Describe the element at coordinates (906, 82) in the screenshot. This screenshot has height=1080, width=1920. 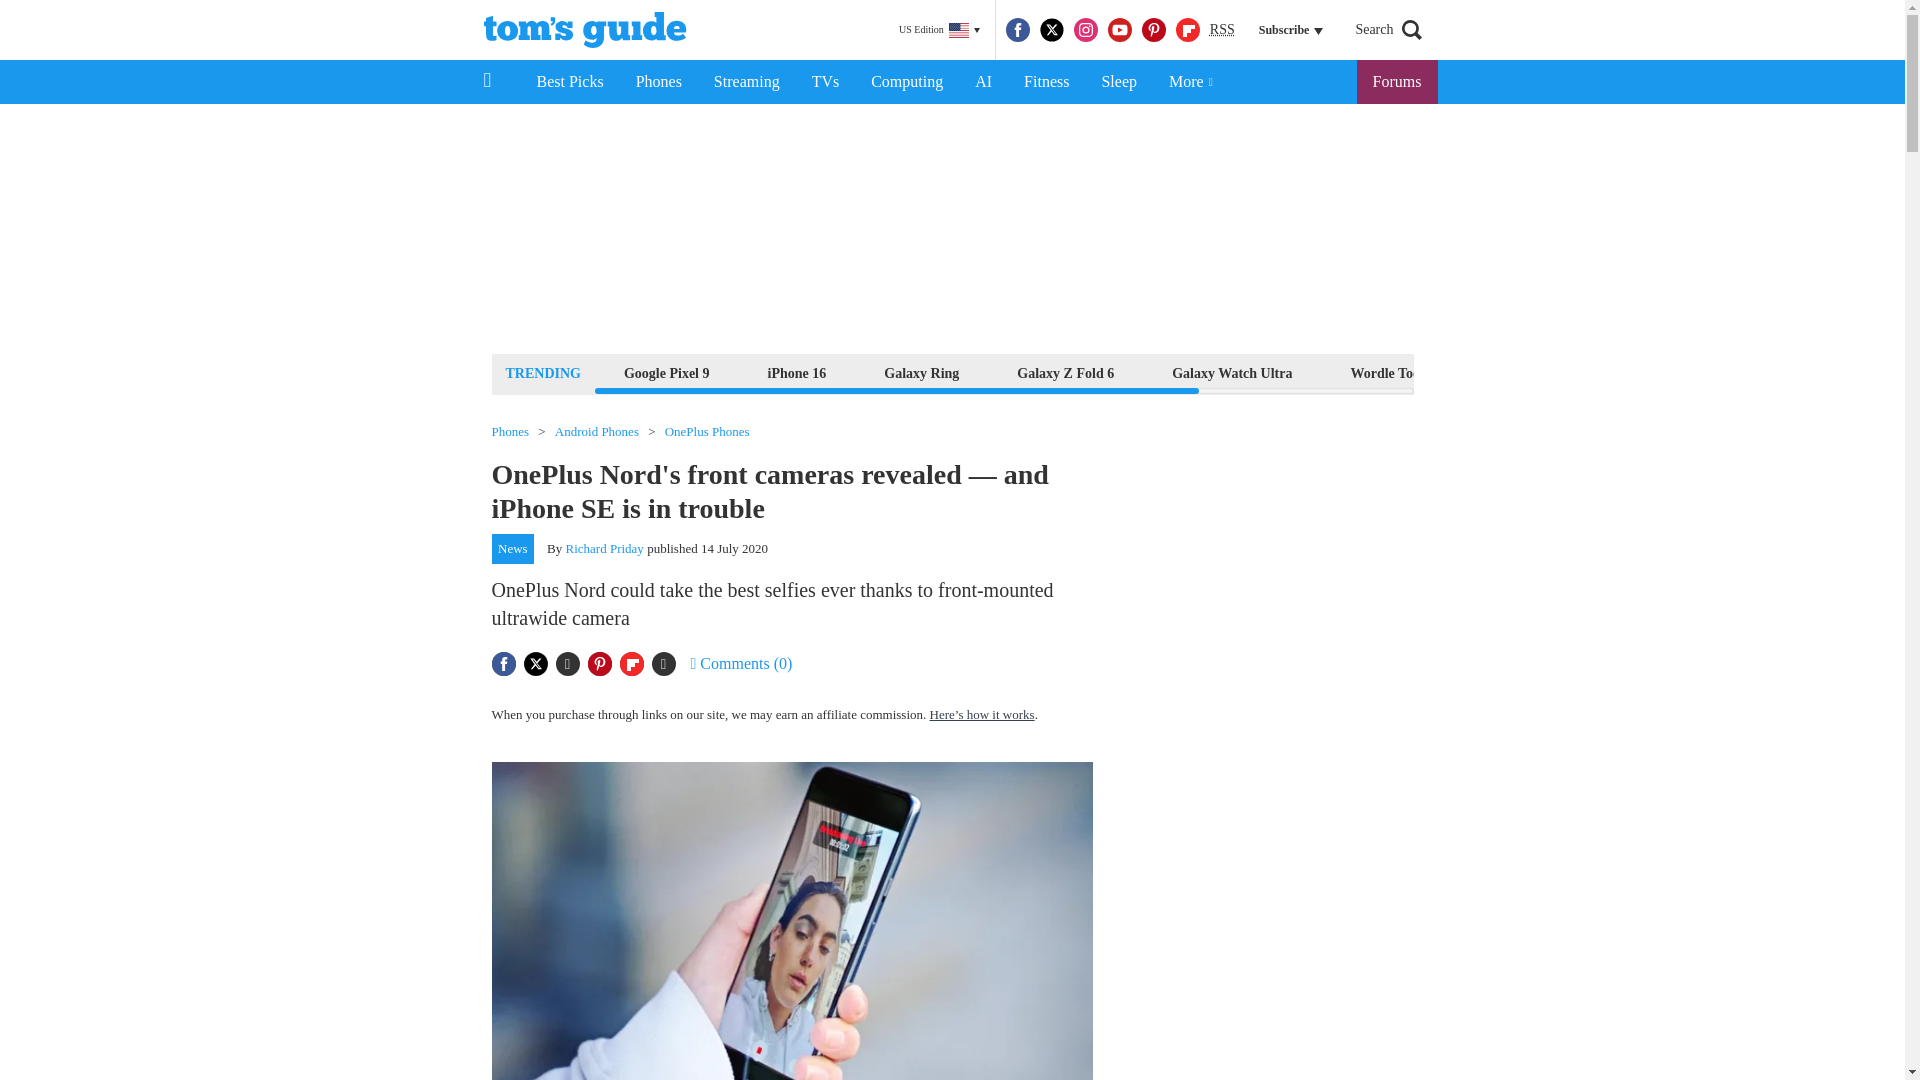
I see `Computing` at that location.